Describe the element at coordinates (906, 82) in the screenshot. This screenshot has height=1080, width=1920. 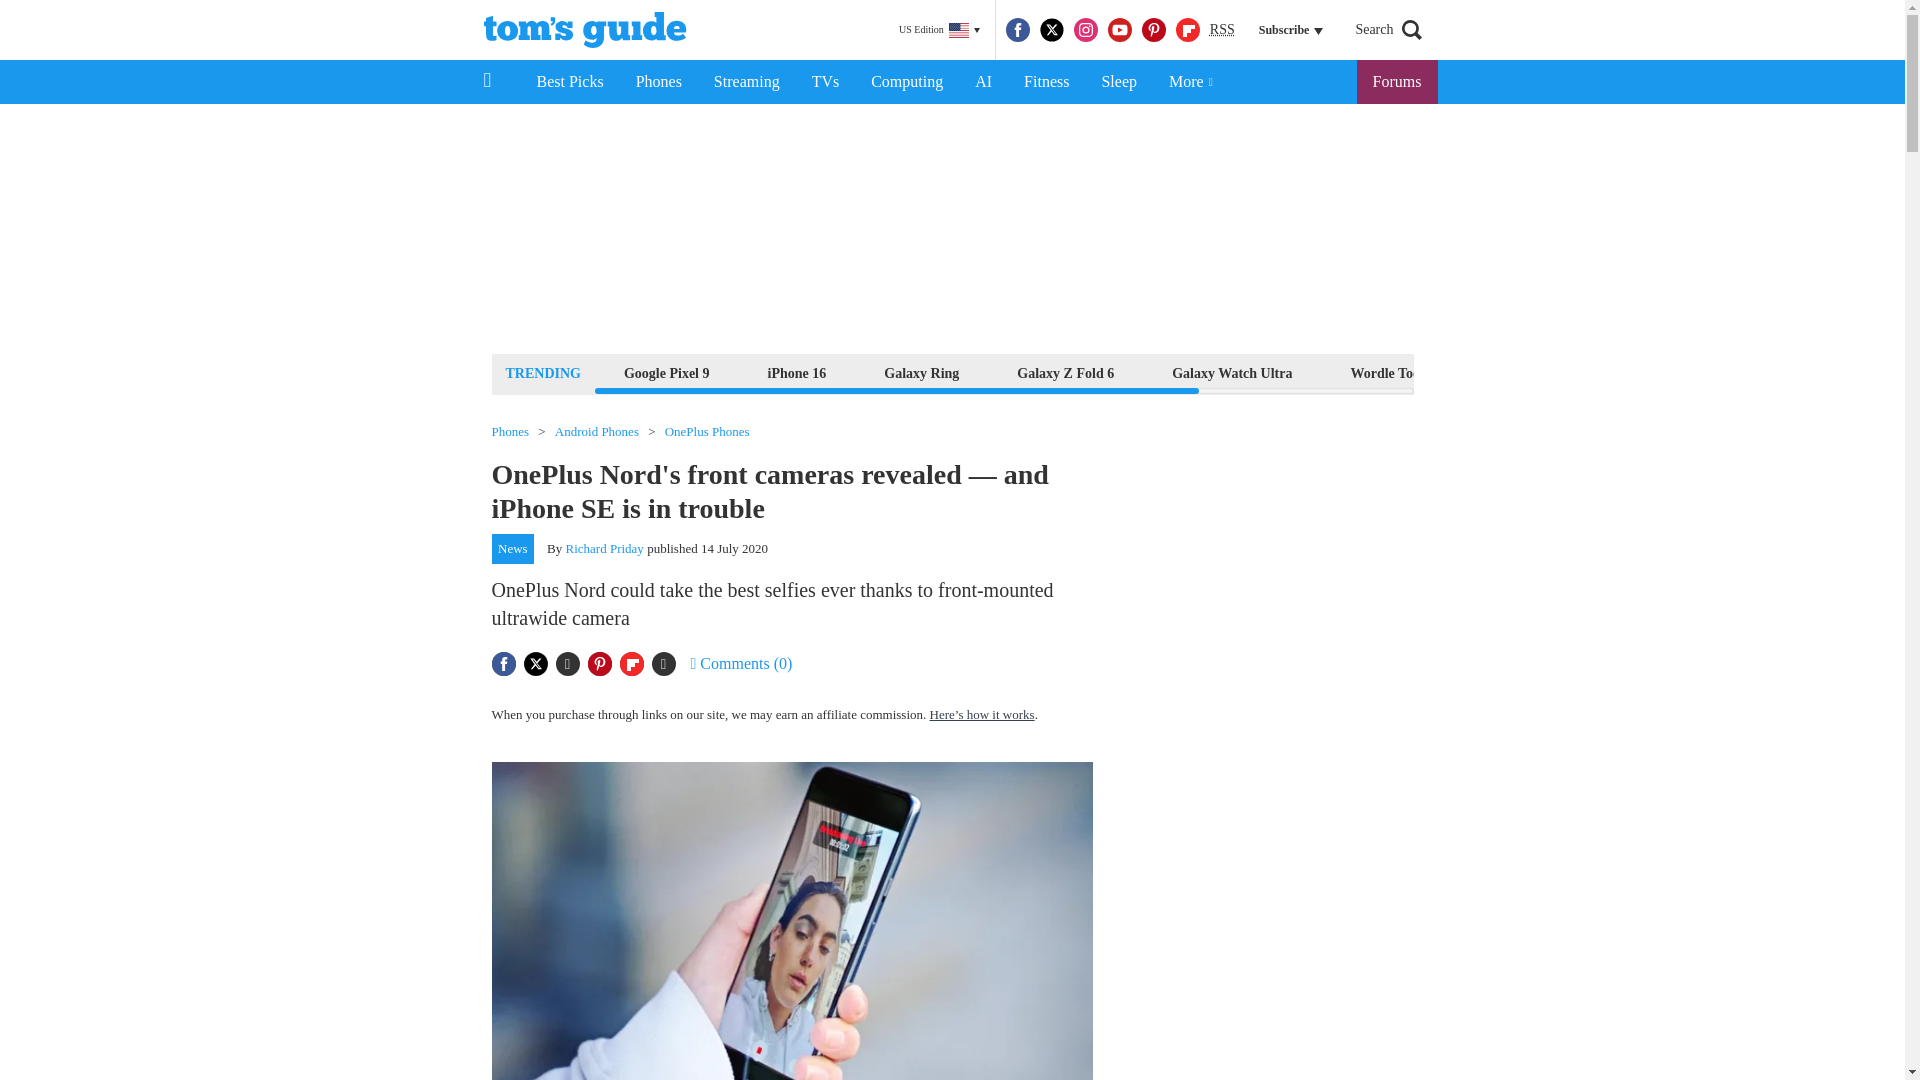
I see `Computing` at that location.